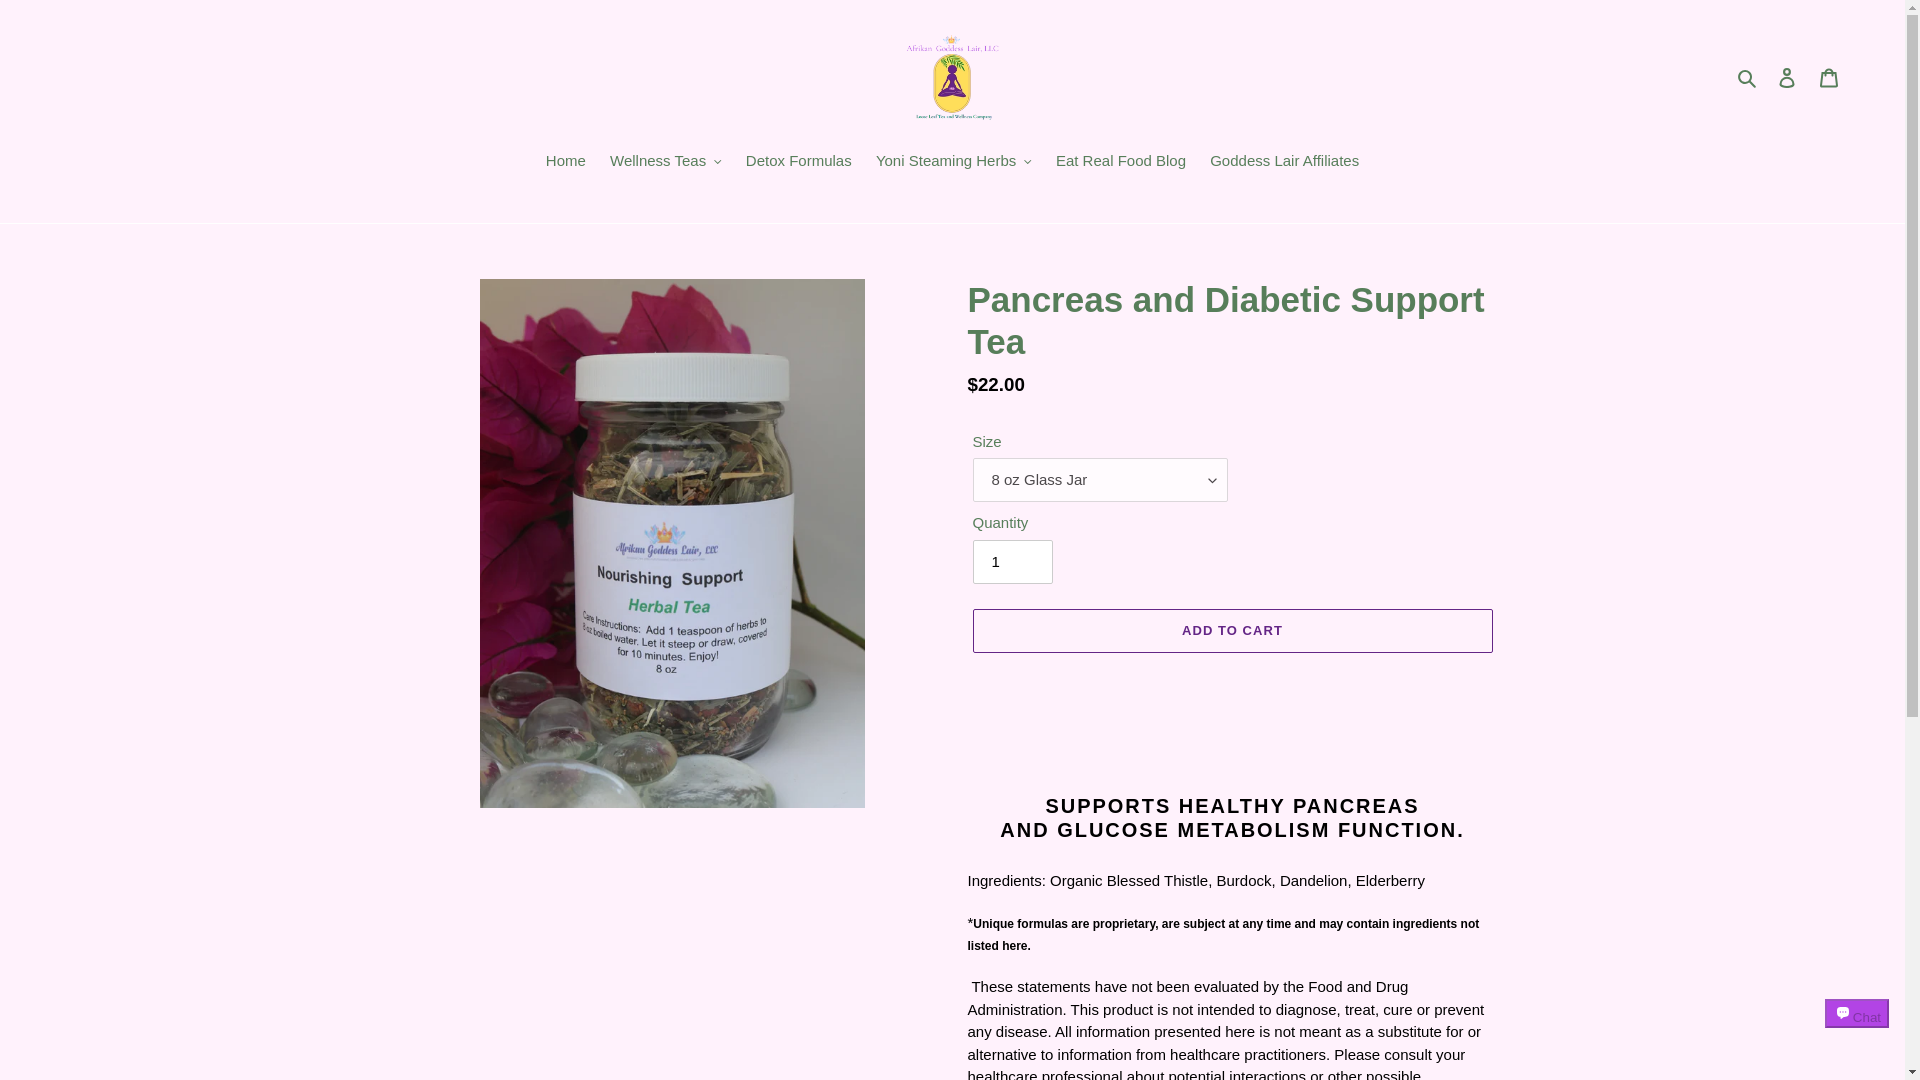  What do you see at coordinates (1231, 631) in the screenshot?
I see `ADD TO CART` at bounding box center [1231, 631].